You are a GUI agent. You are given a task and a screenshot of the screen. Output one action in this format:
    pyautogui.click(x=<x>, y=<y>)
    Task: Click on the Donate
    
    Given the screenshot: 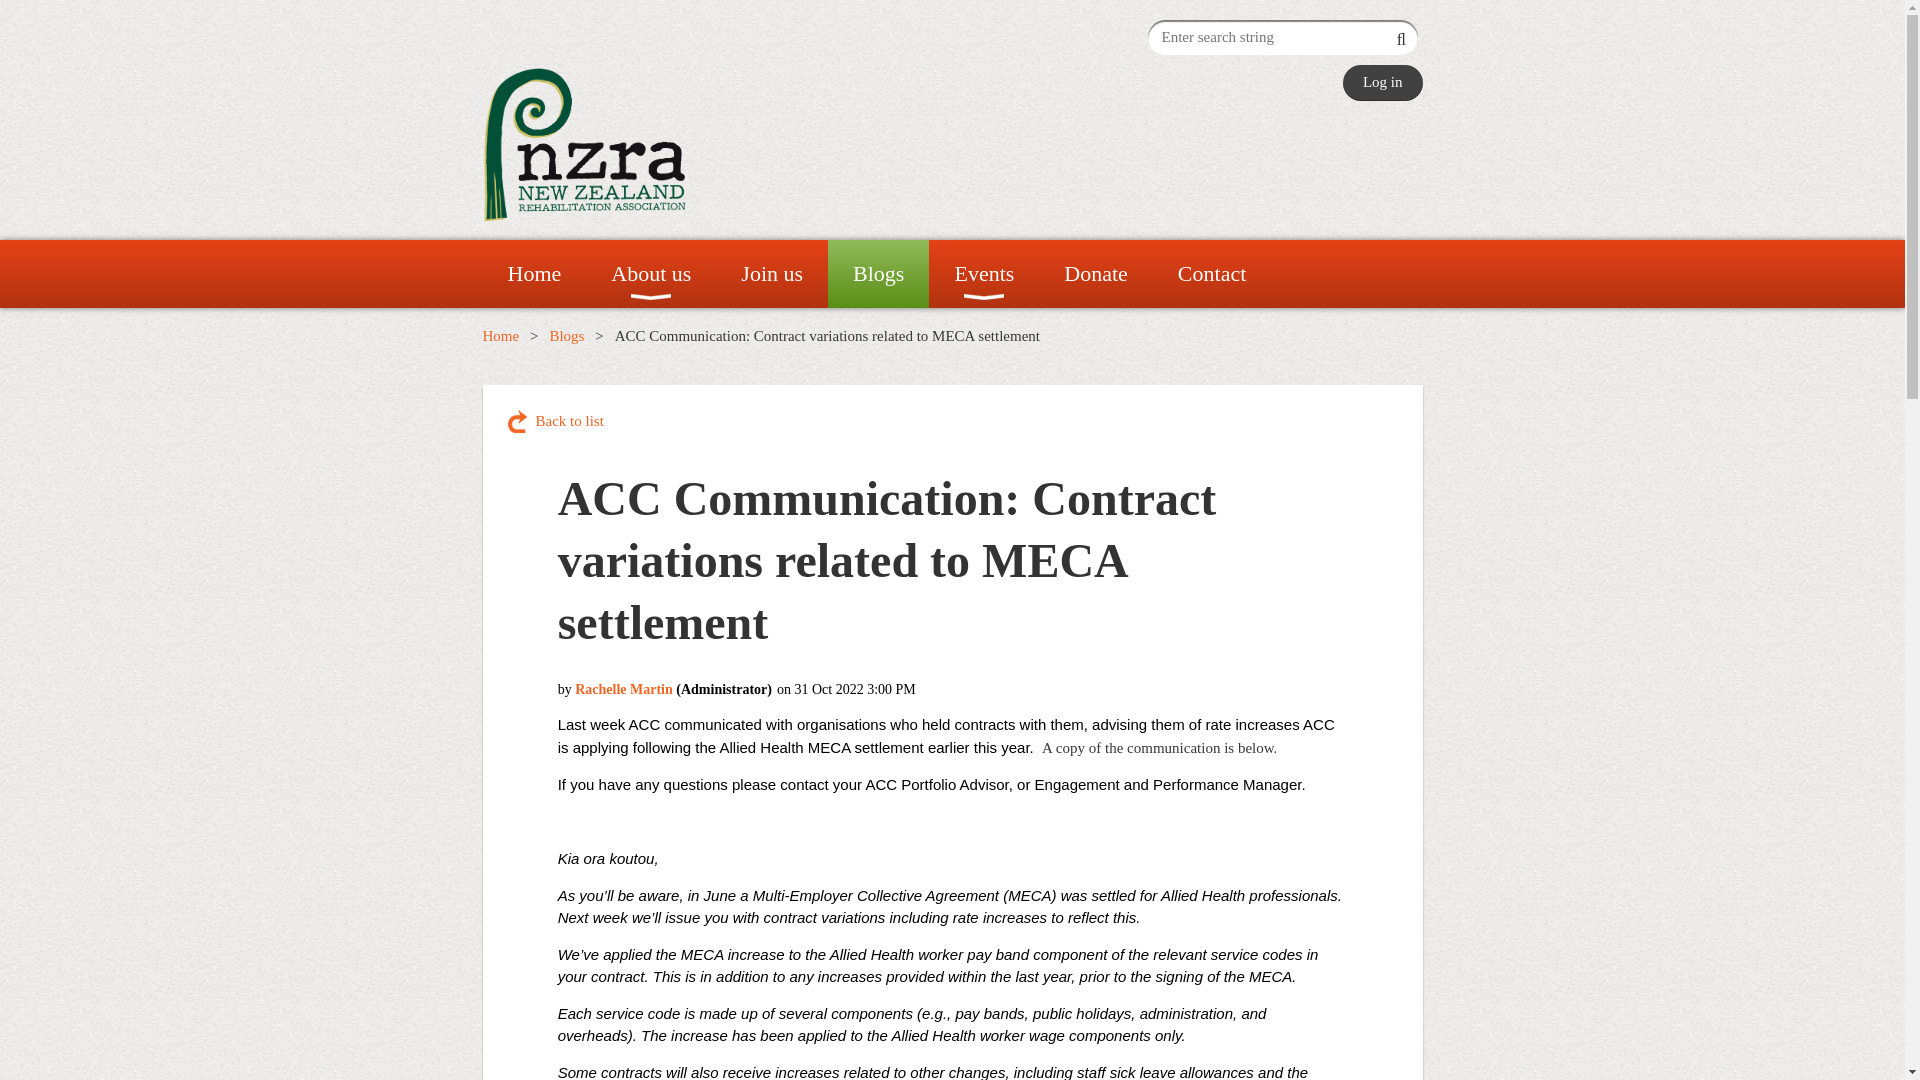 What is the action you would take?
    pyautogui.click(x=1096, y=273)
    